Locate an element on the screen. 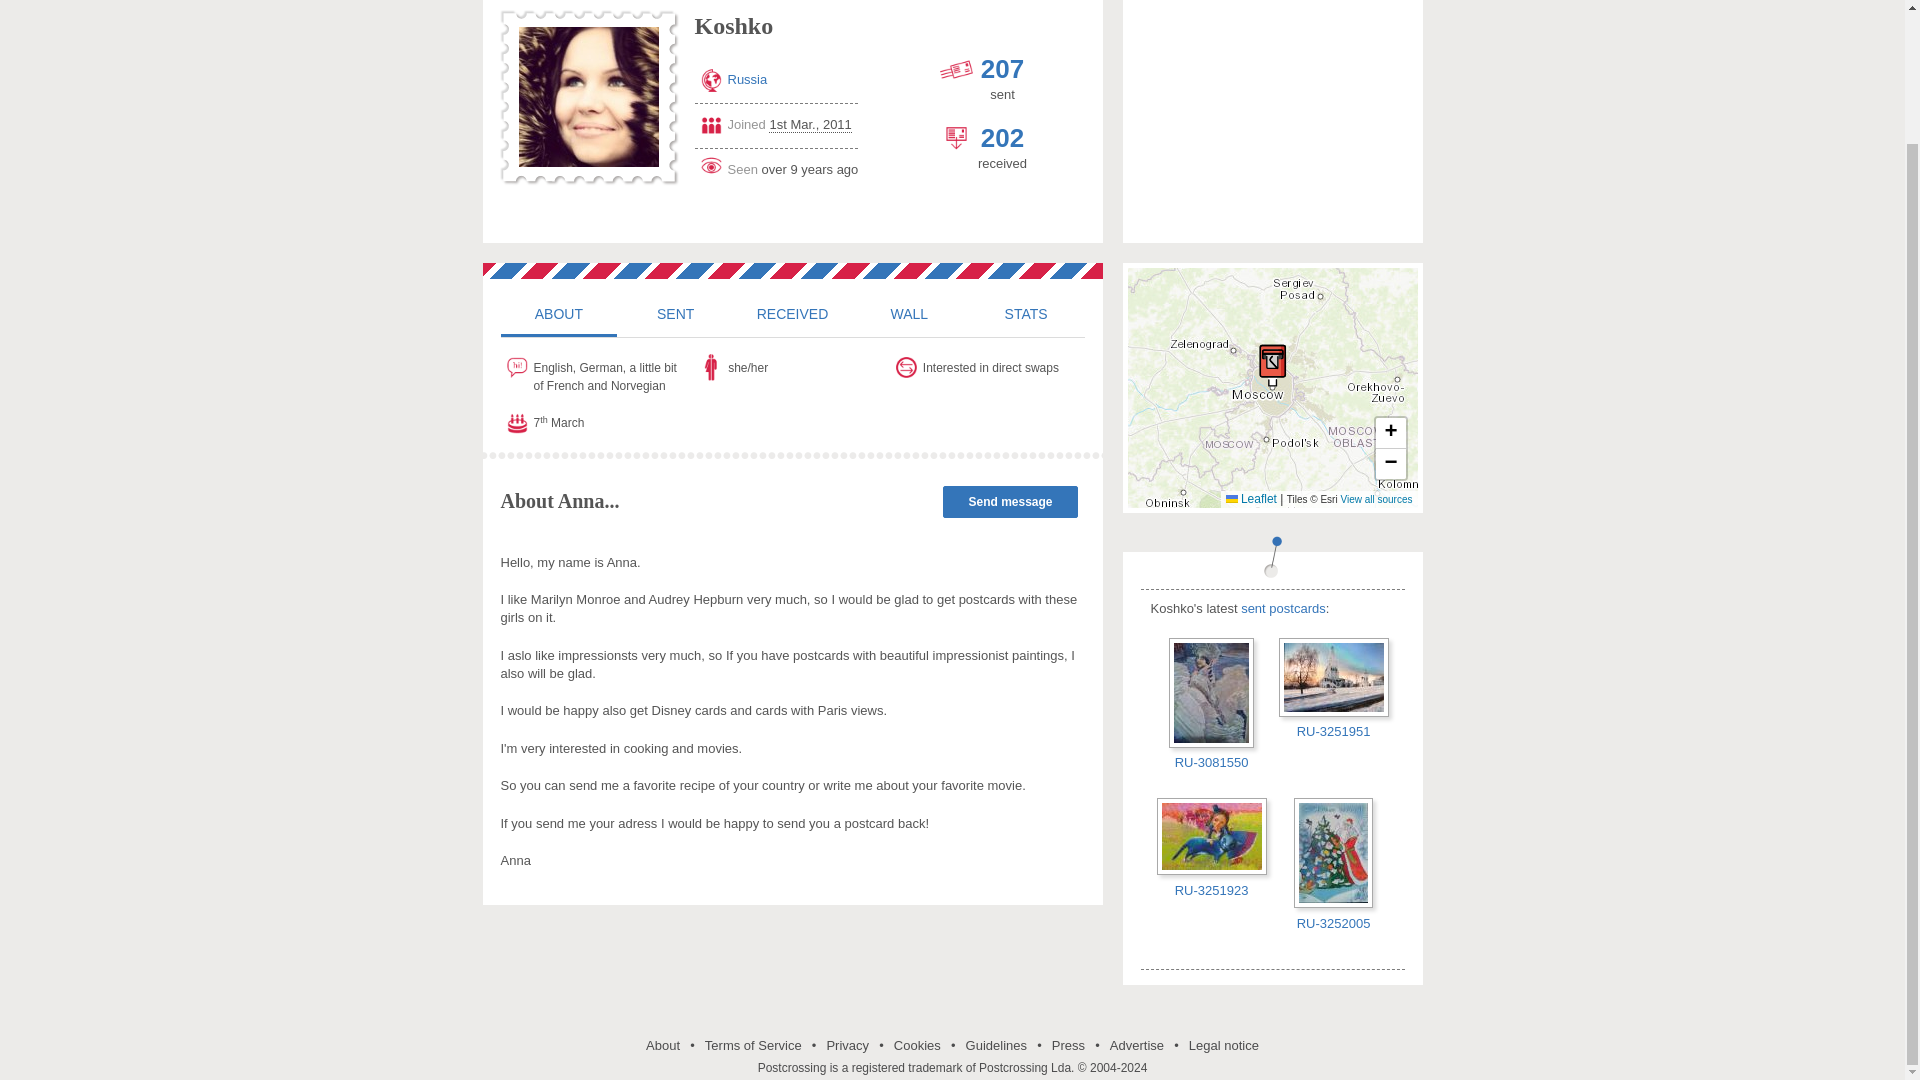  Koshko's sent postcards is located at coordinates (674, 313).